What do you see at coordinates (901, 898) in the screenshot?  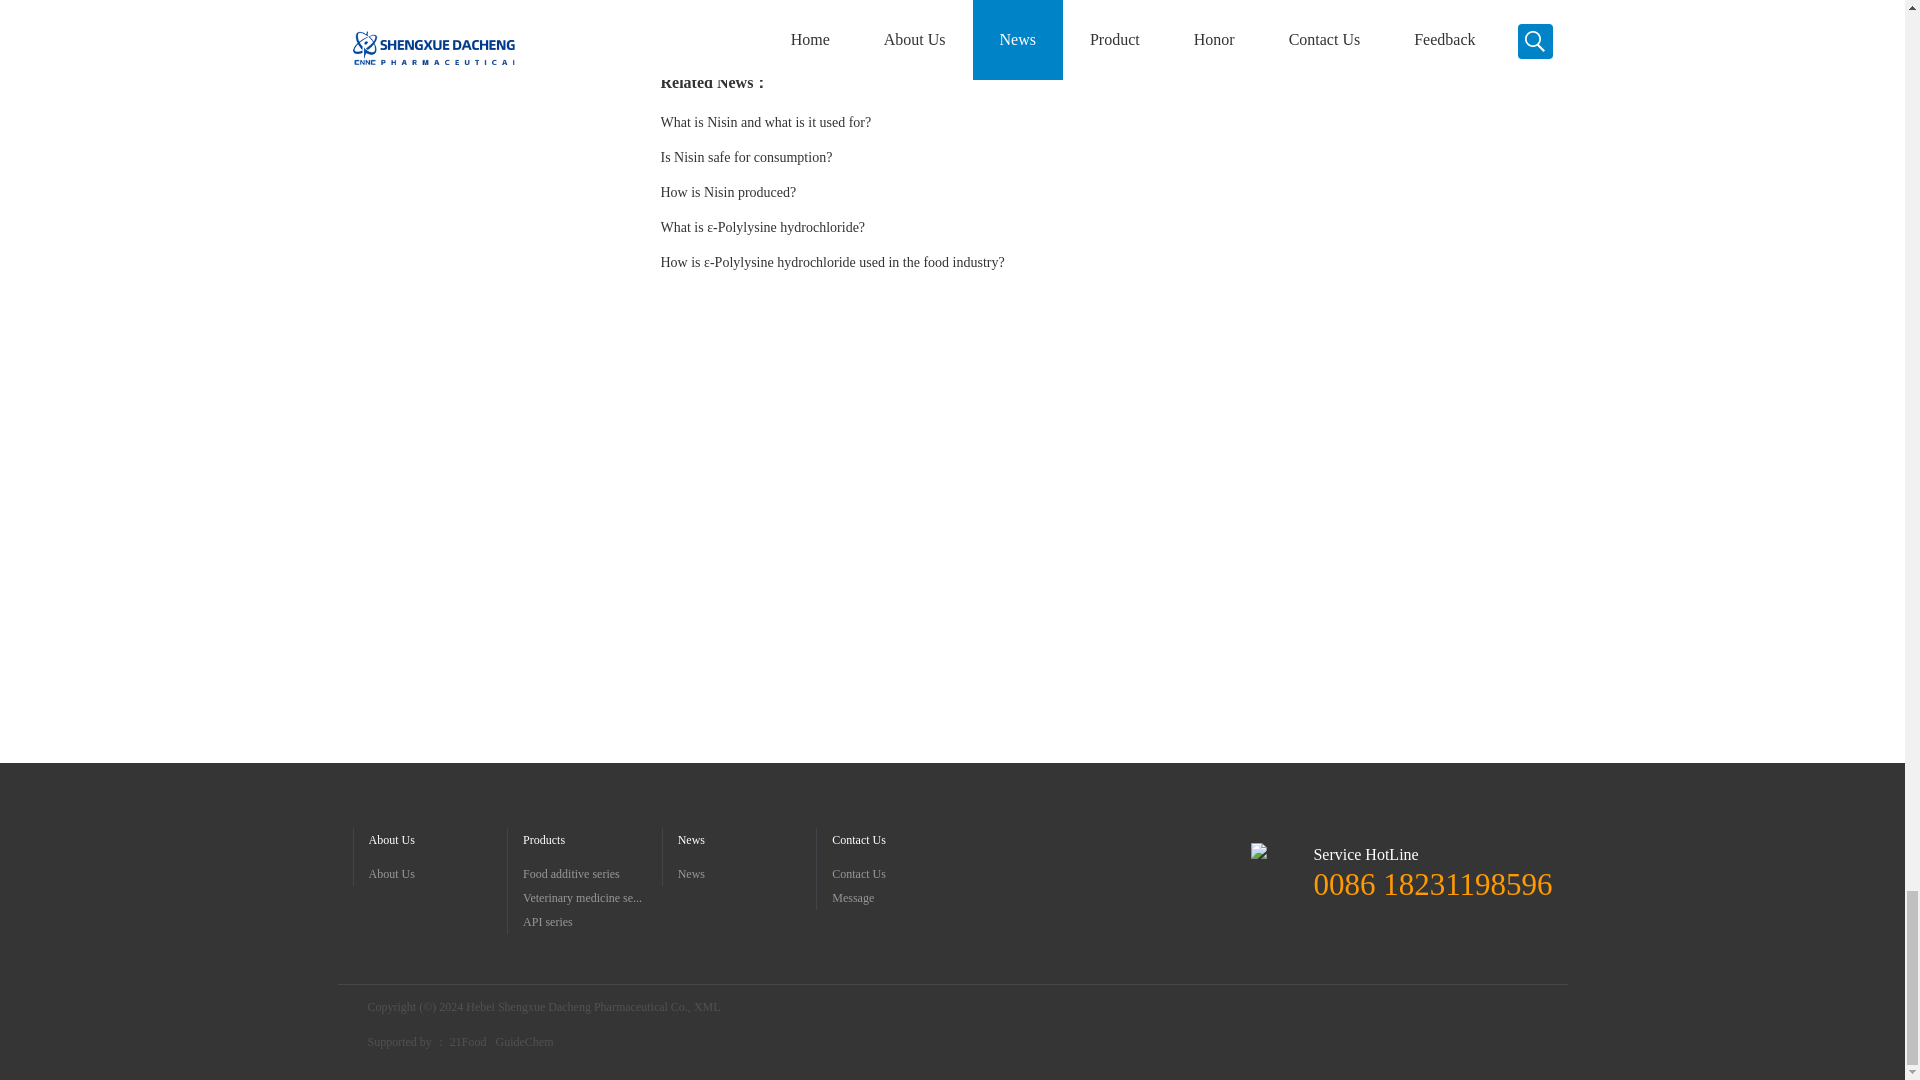 I see `Message` at bounding box center [901, 898].